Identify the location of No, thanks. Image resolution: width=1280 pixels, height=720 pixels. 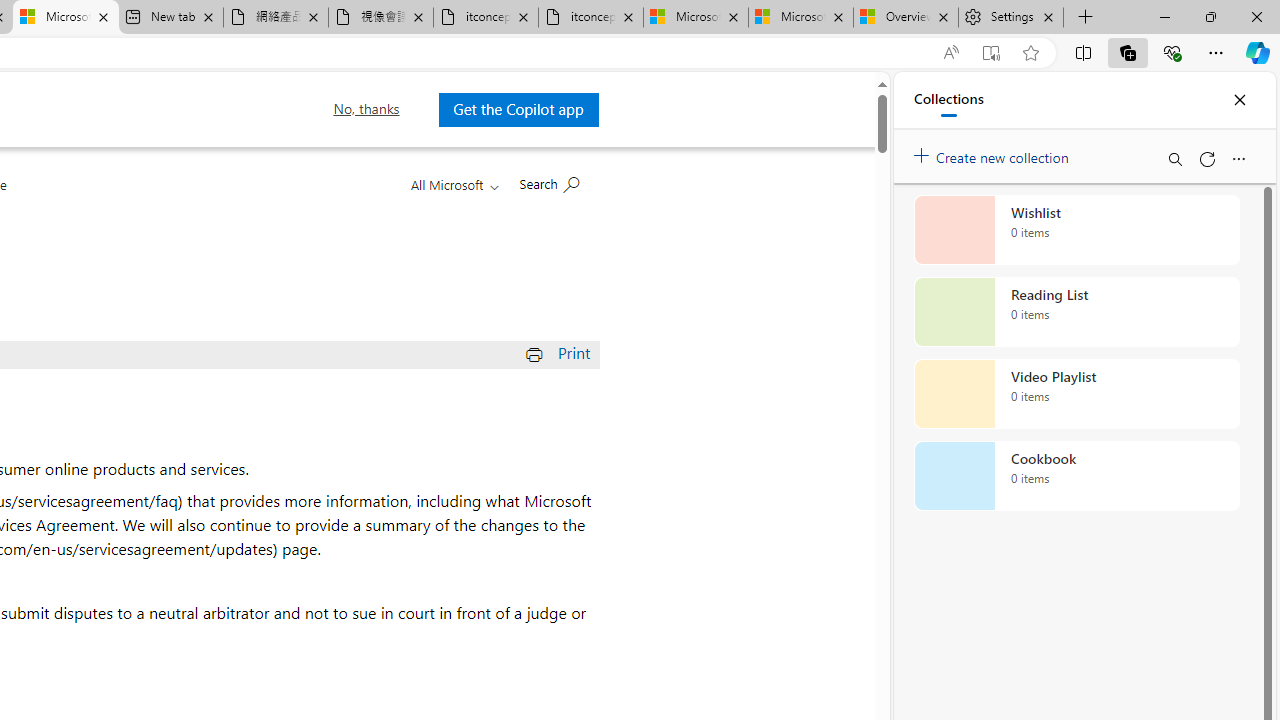
(366, 109).